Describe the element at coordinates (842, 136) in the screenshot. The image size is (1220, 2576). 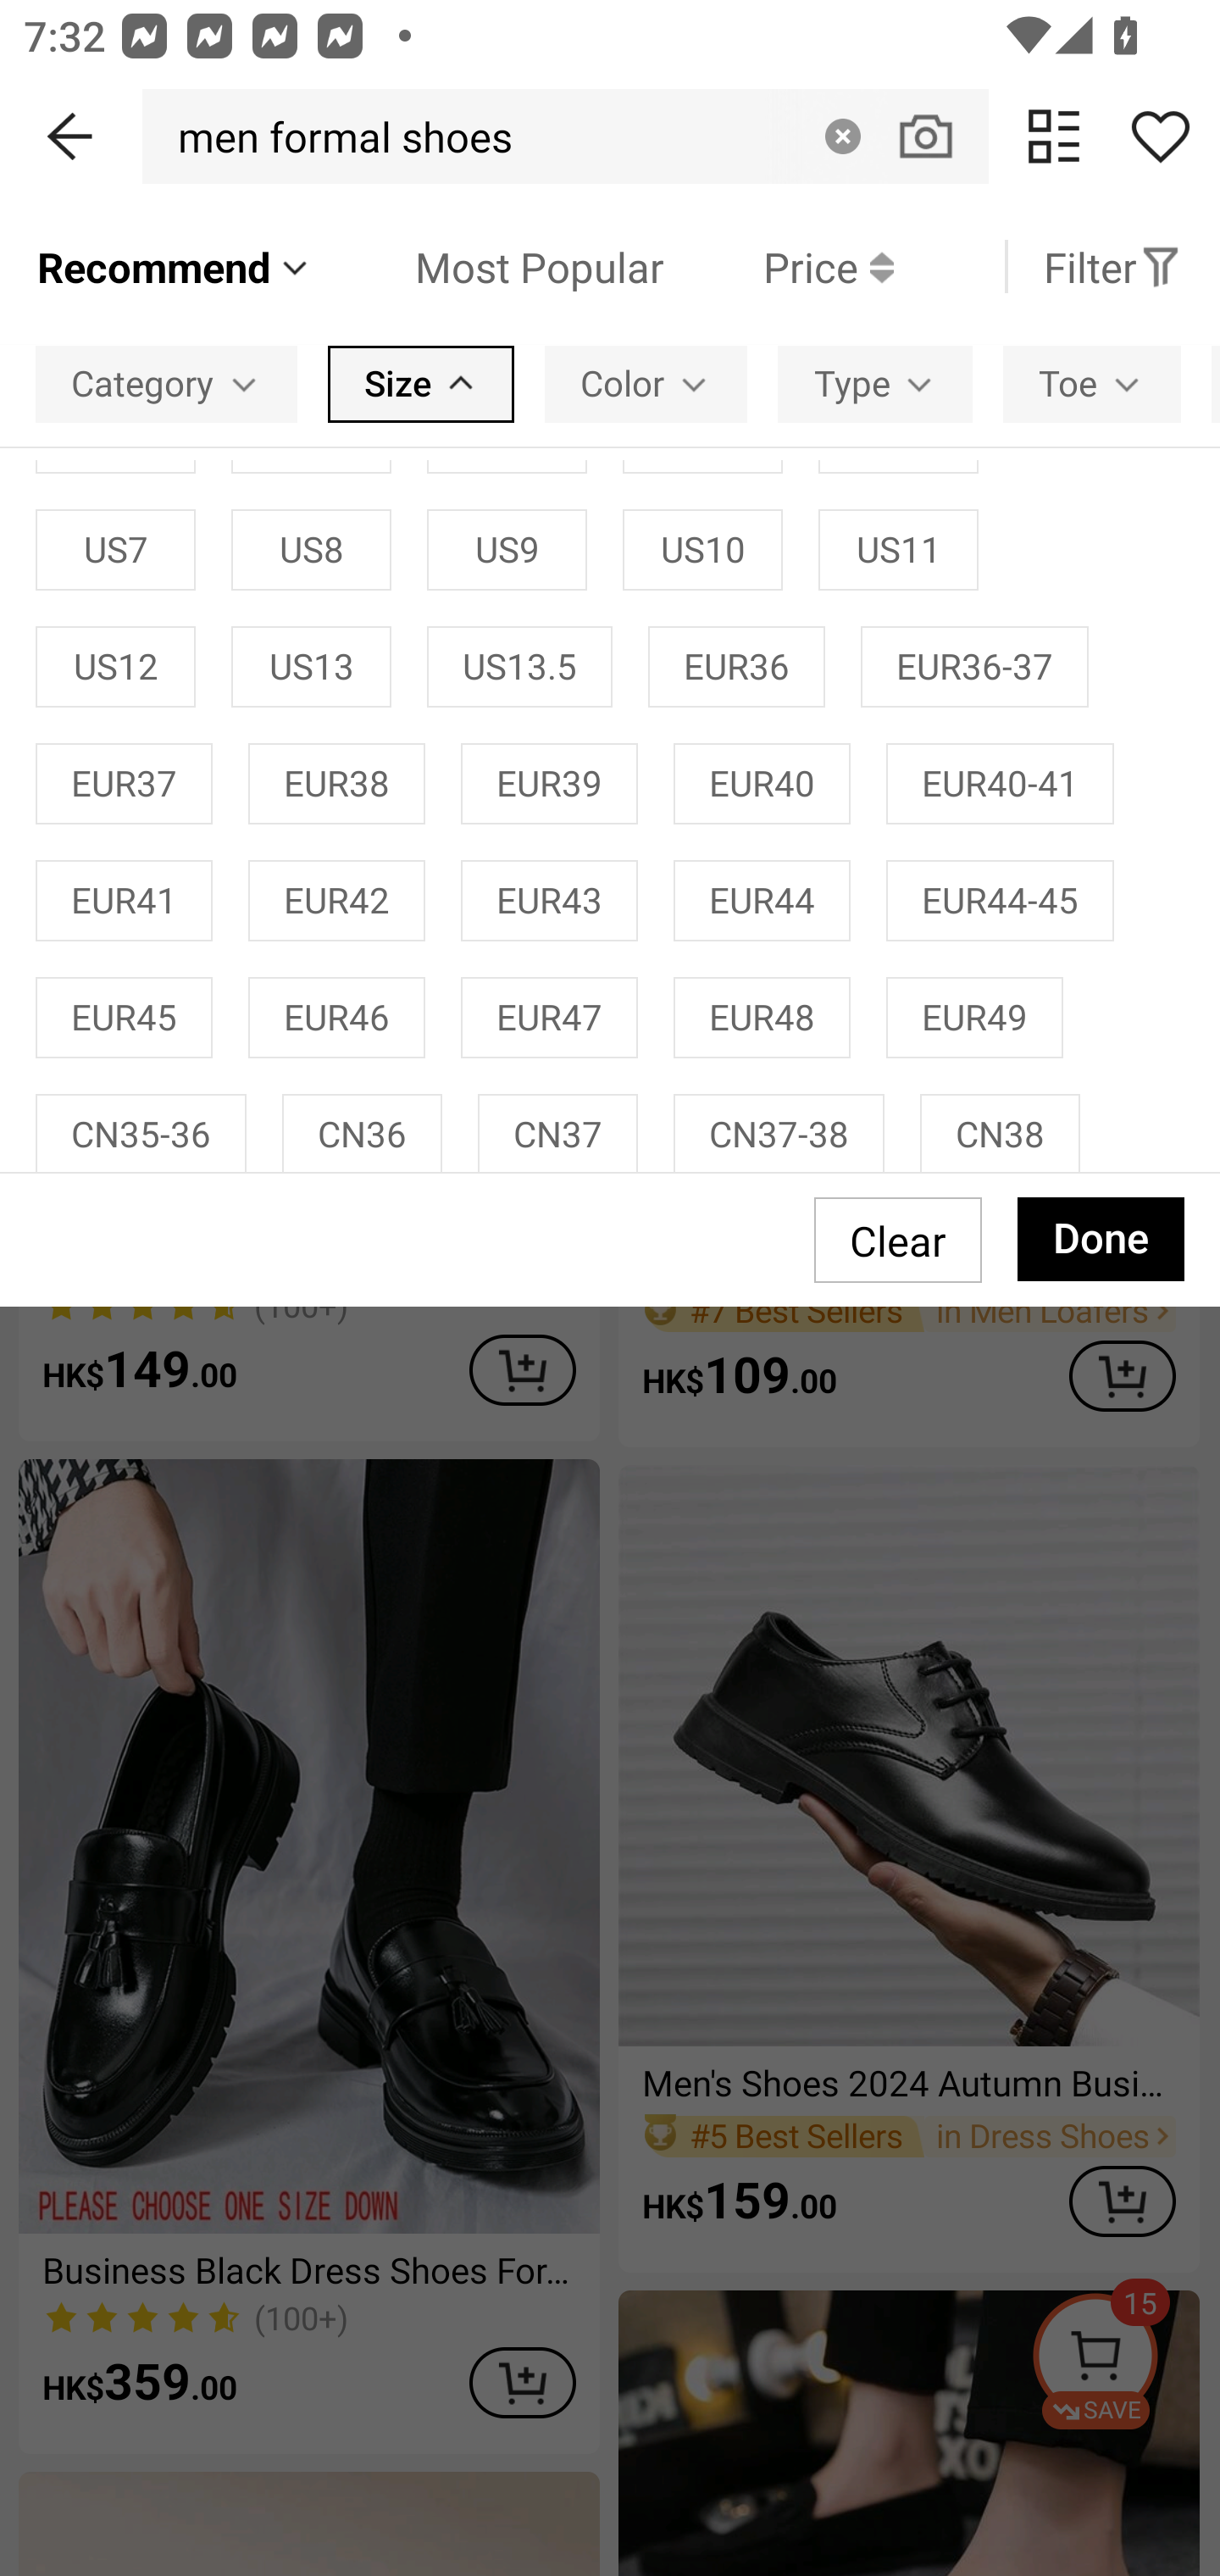
I see `Clear` at that location.